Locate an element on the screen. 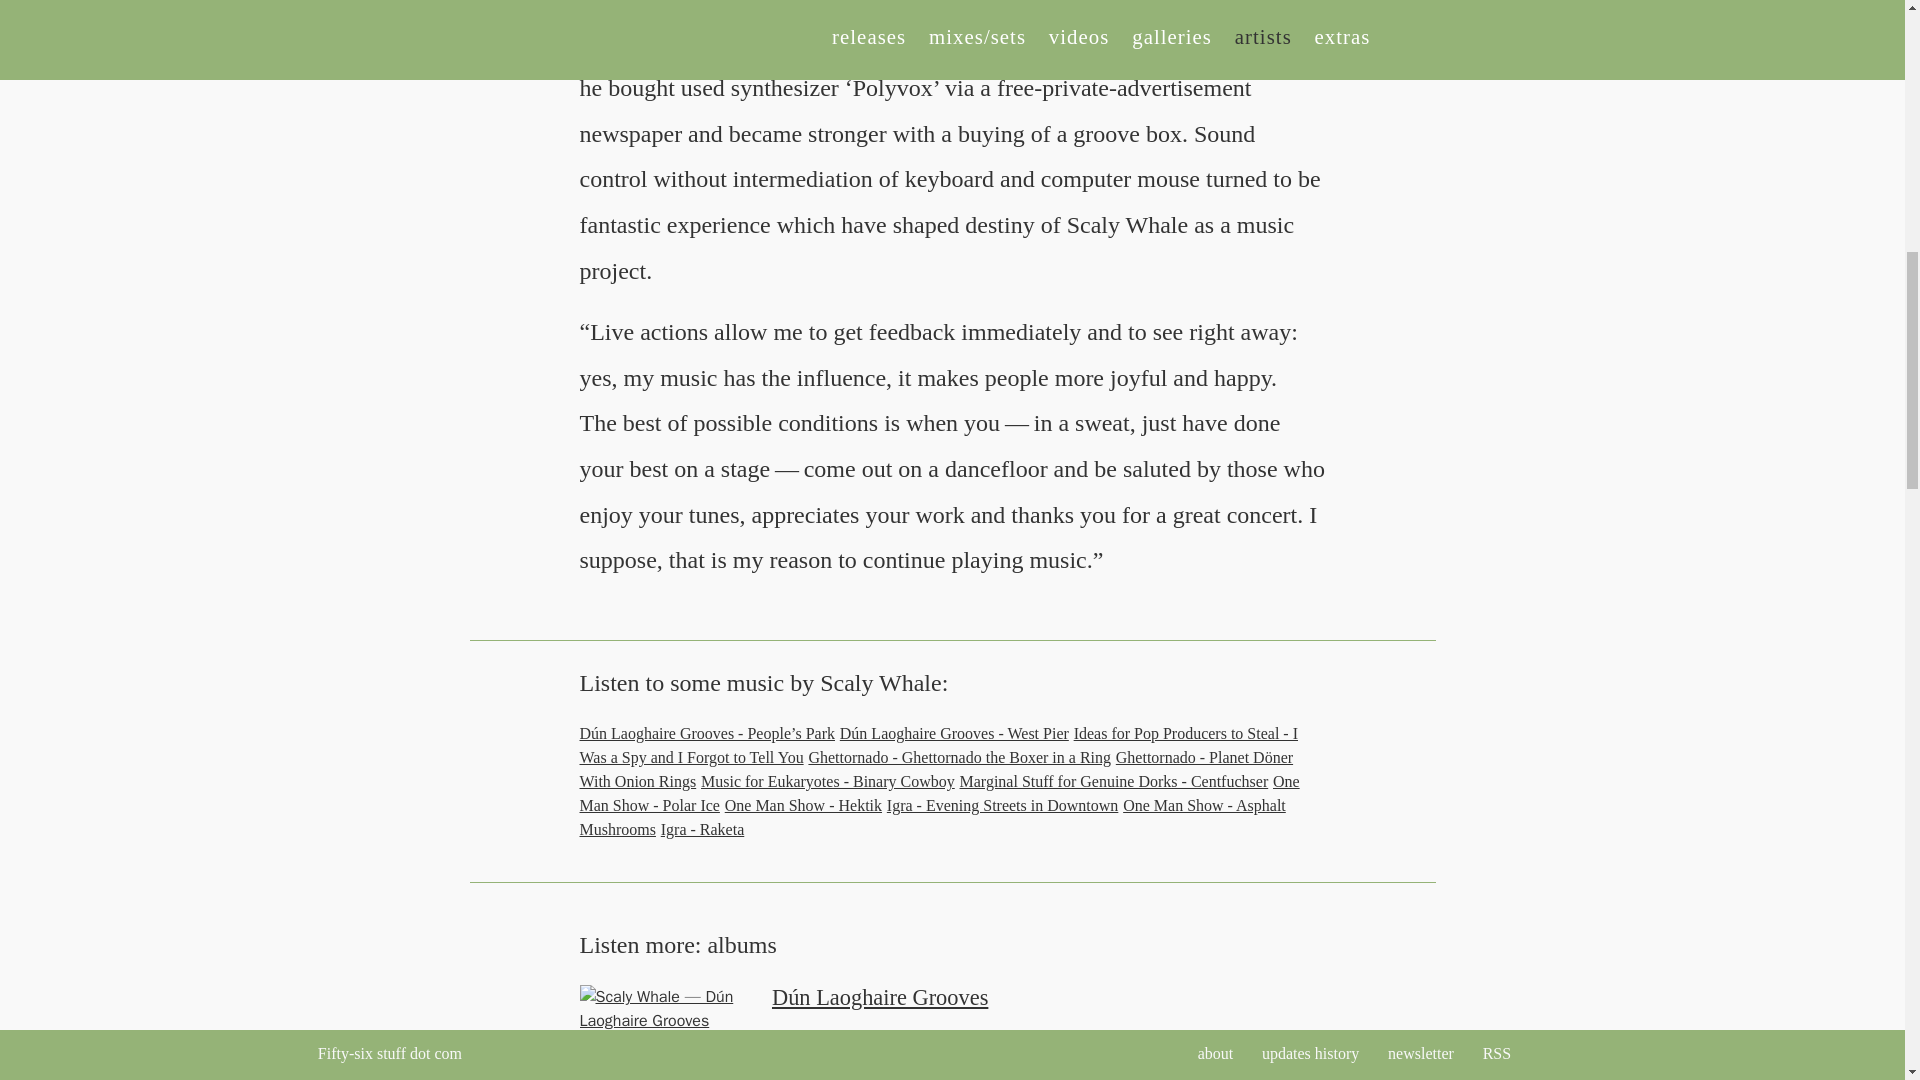 This screenshot has width=1920, height=1080. One Man Show - Polar Ice is located at coordinates (939, 794).